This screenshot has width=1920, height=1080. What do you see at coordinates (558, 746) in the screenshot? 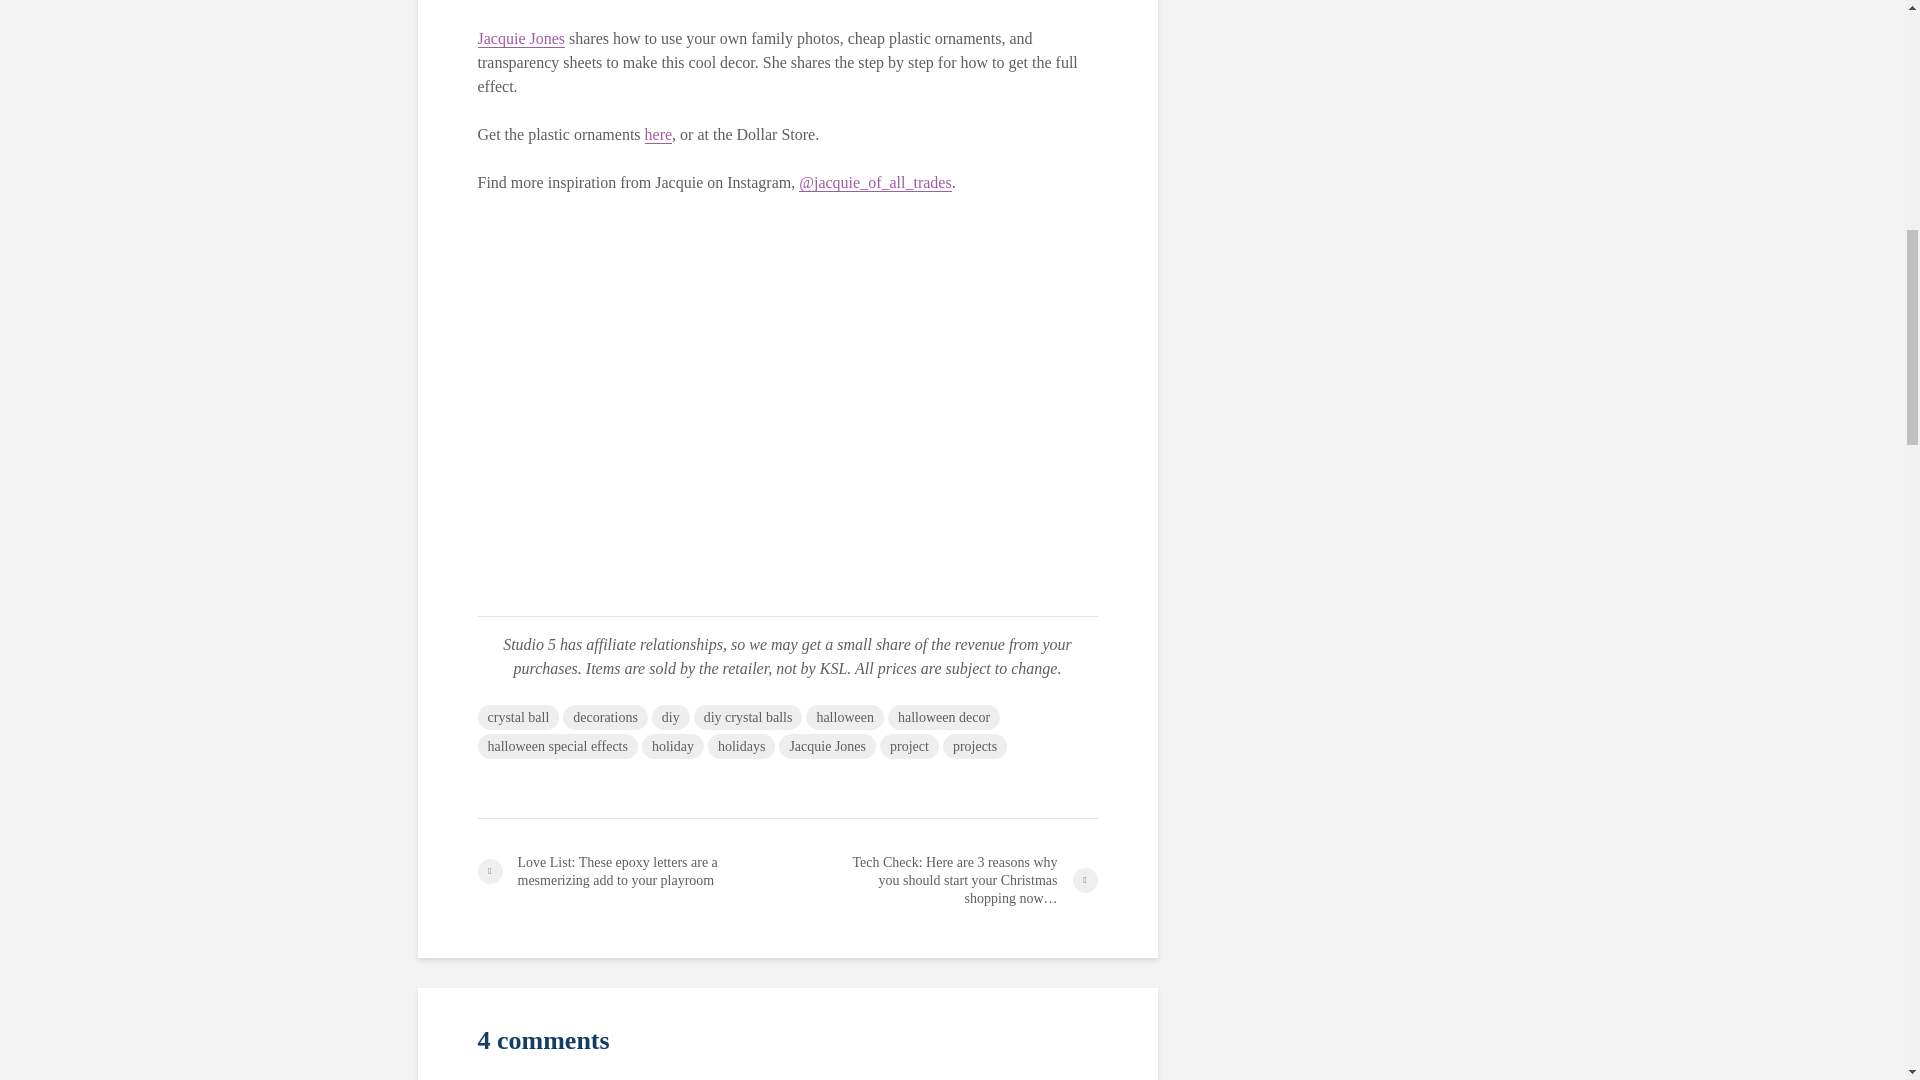
I see `halloween special effects` at bounding box center [558, 746].